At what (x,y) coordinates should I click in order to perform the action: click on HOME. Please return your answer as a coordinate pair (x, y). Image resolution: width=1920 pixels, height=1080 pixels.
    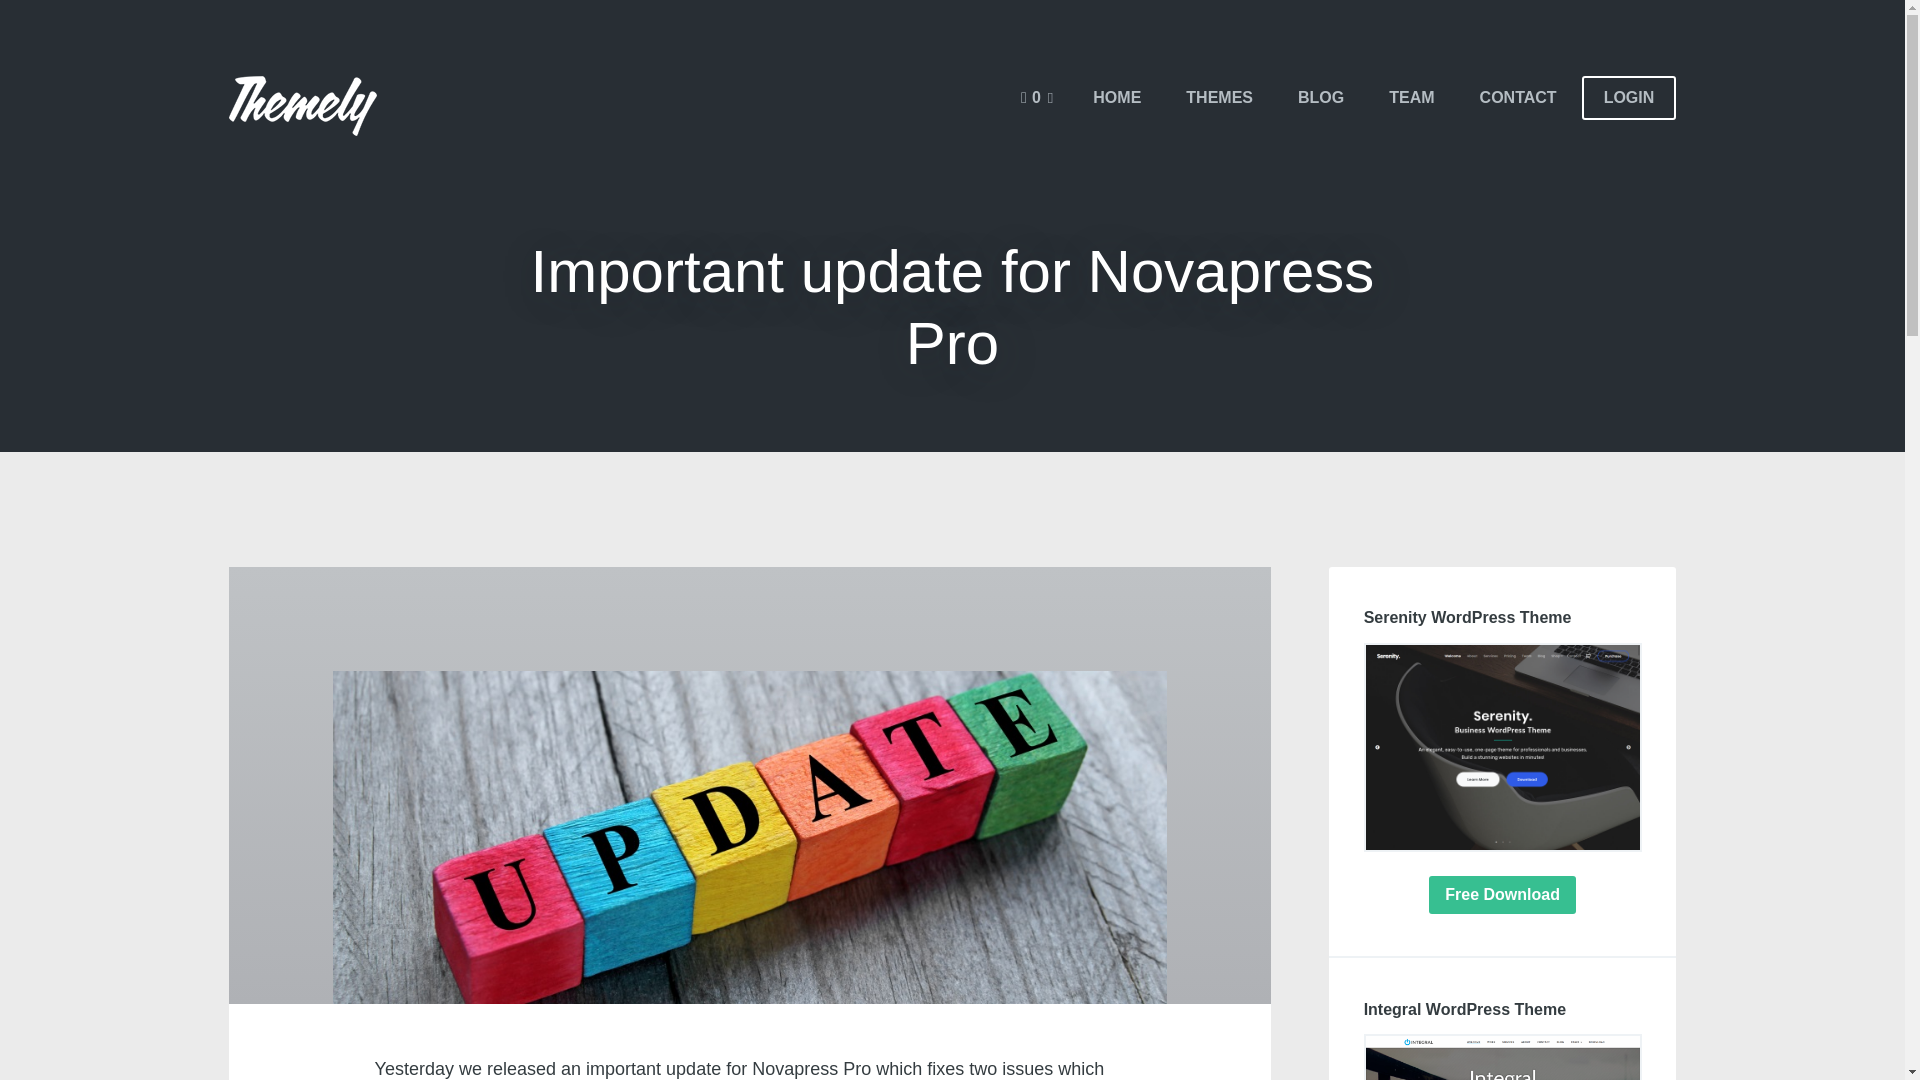
    Looking at the image, I should click on (1117, 97).